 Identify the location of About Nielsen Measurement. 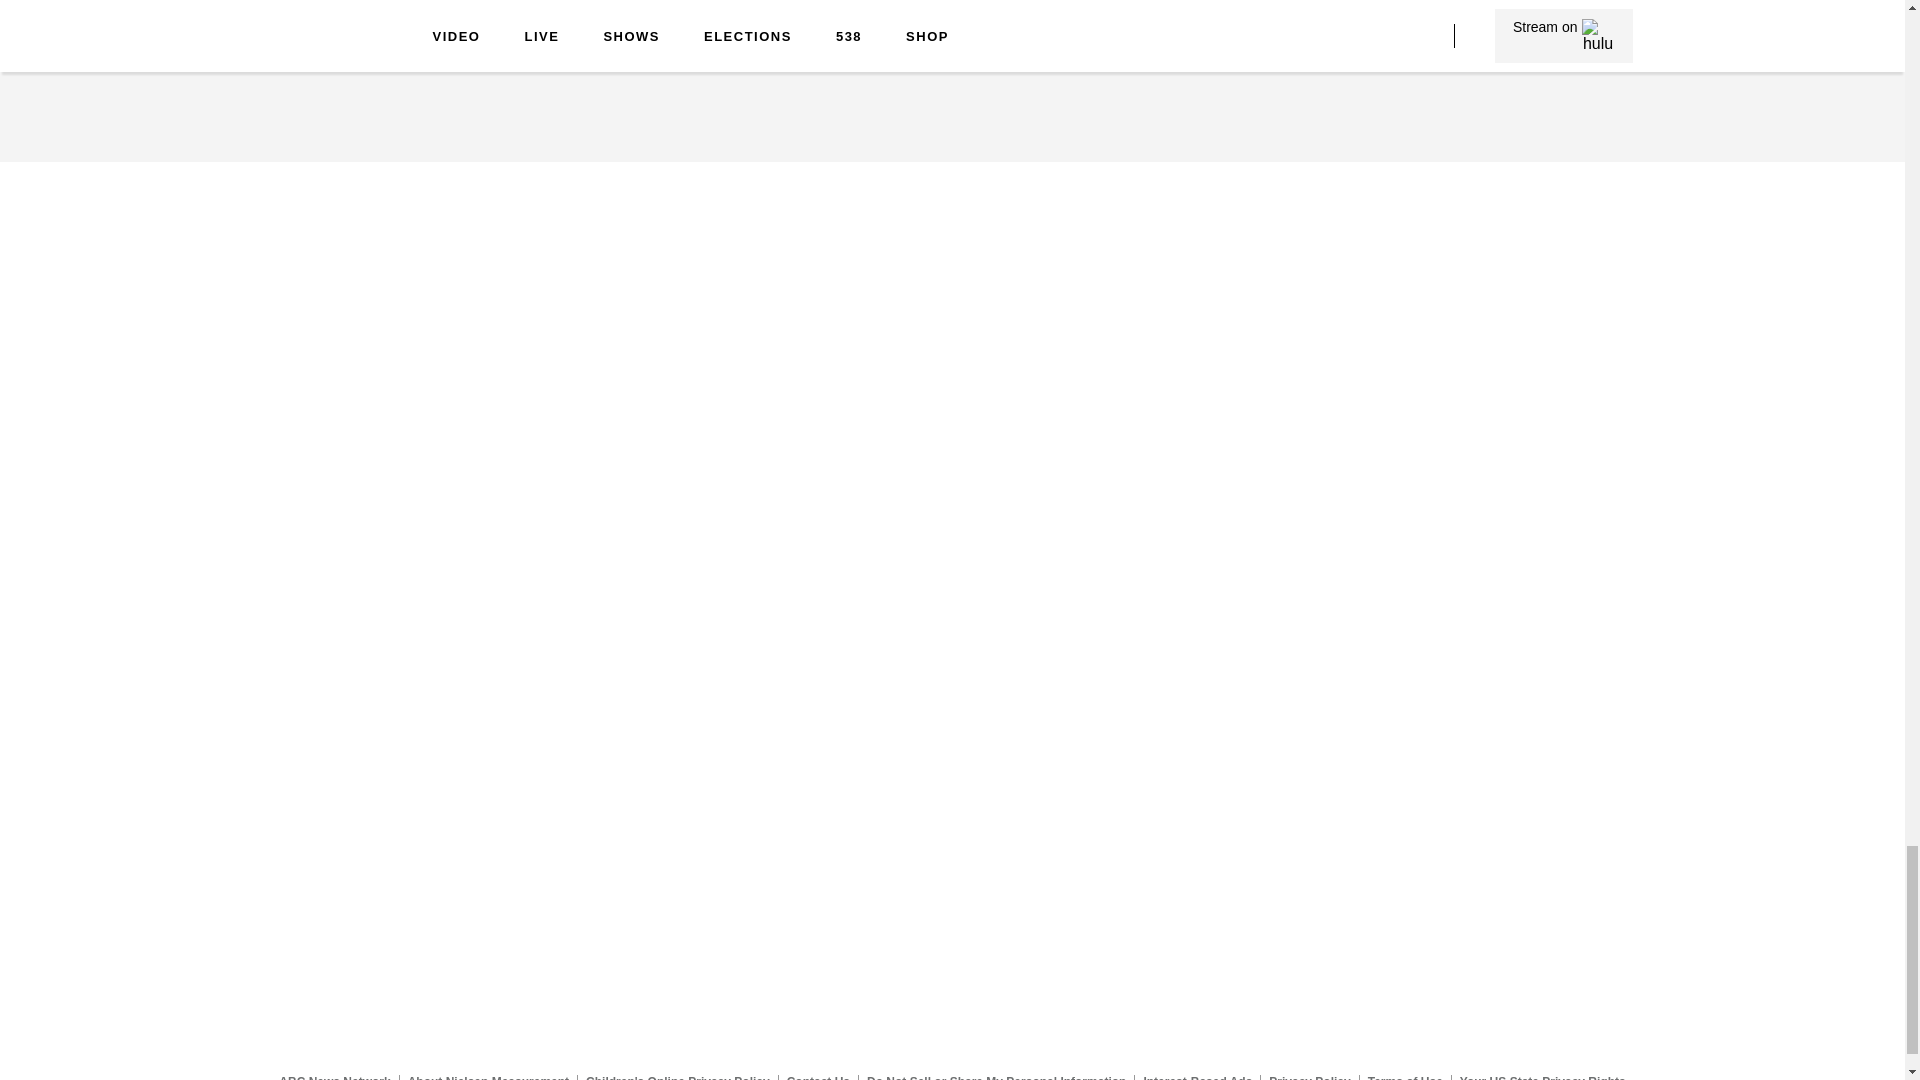
(488, 1077).